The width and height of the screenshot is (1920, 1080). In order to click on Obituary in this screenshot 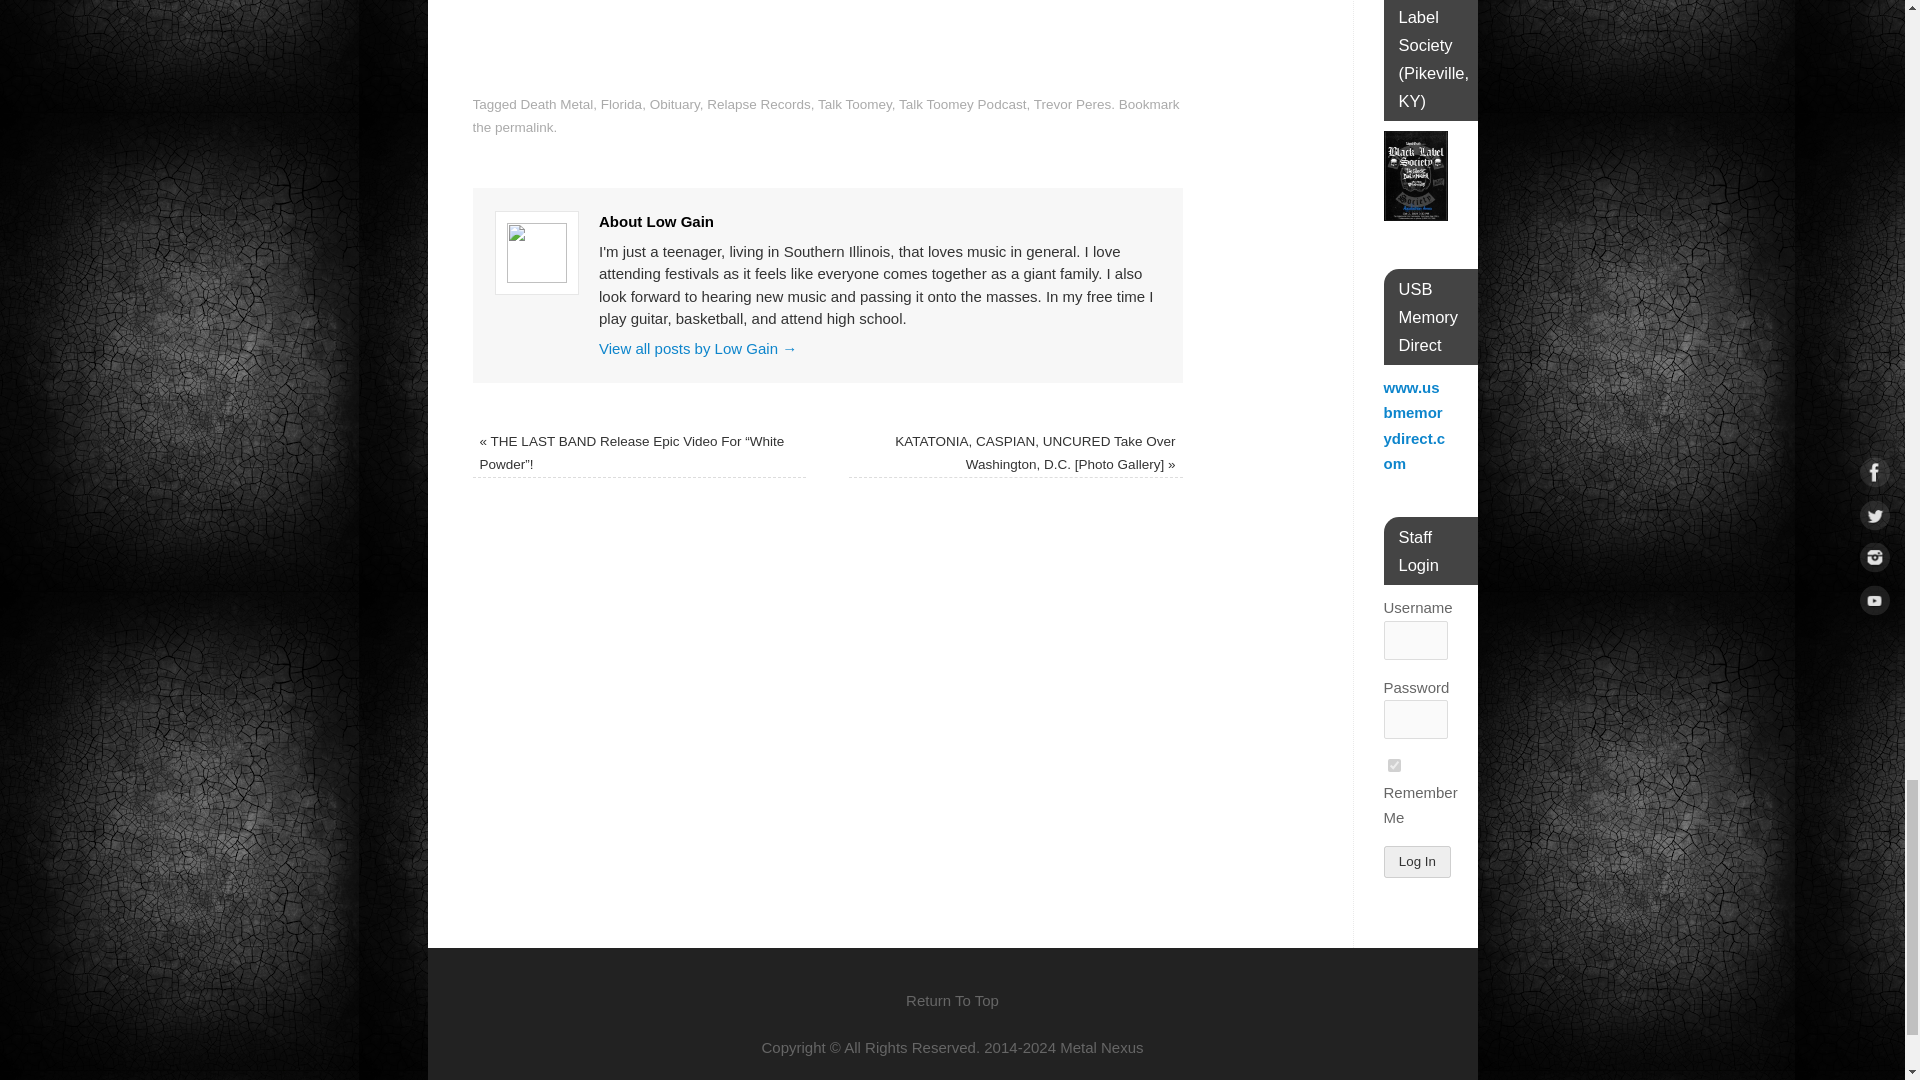, I will do `click(675, 104)`.